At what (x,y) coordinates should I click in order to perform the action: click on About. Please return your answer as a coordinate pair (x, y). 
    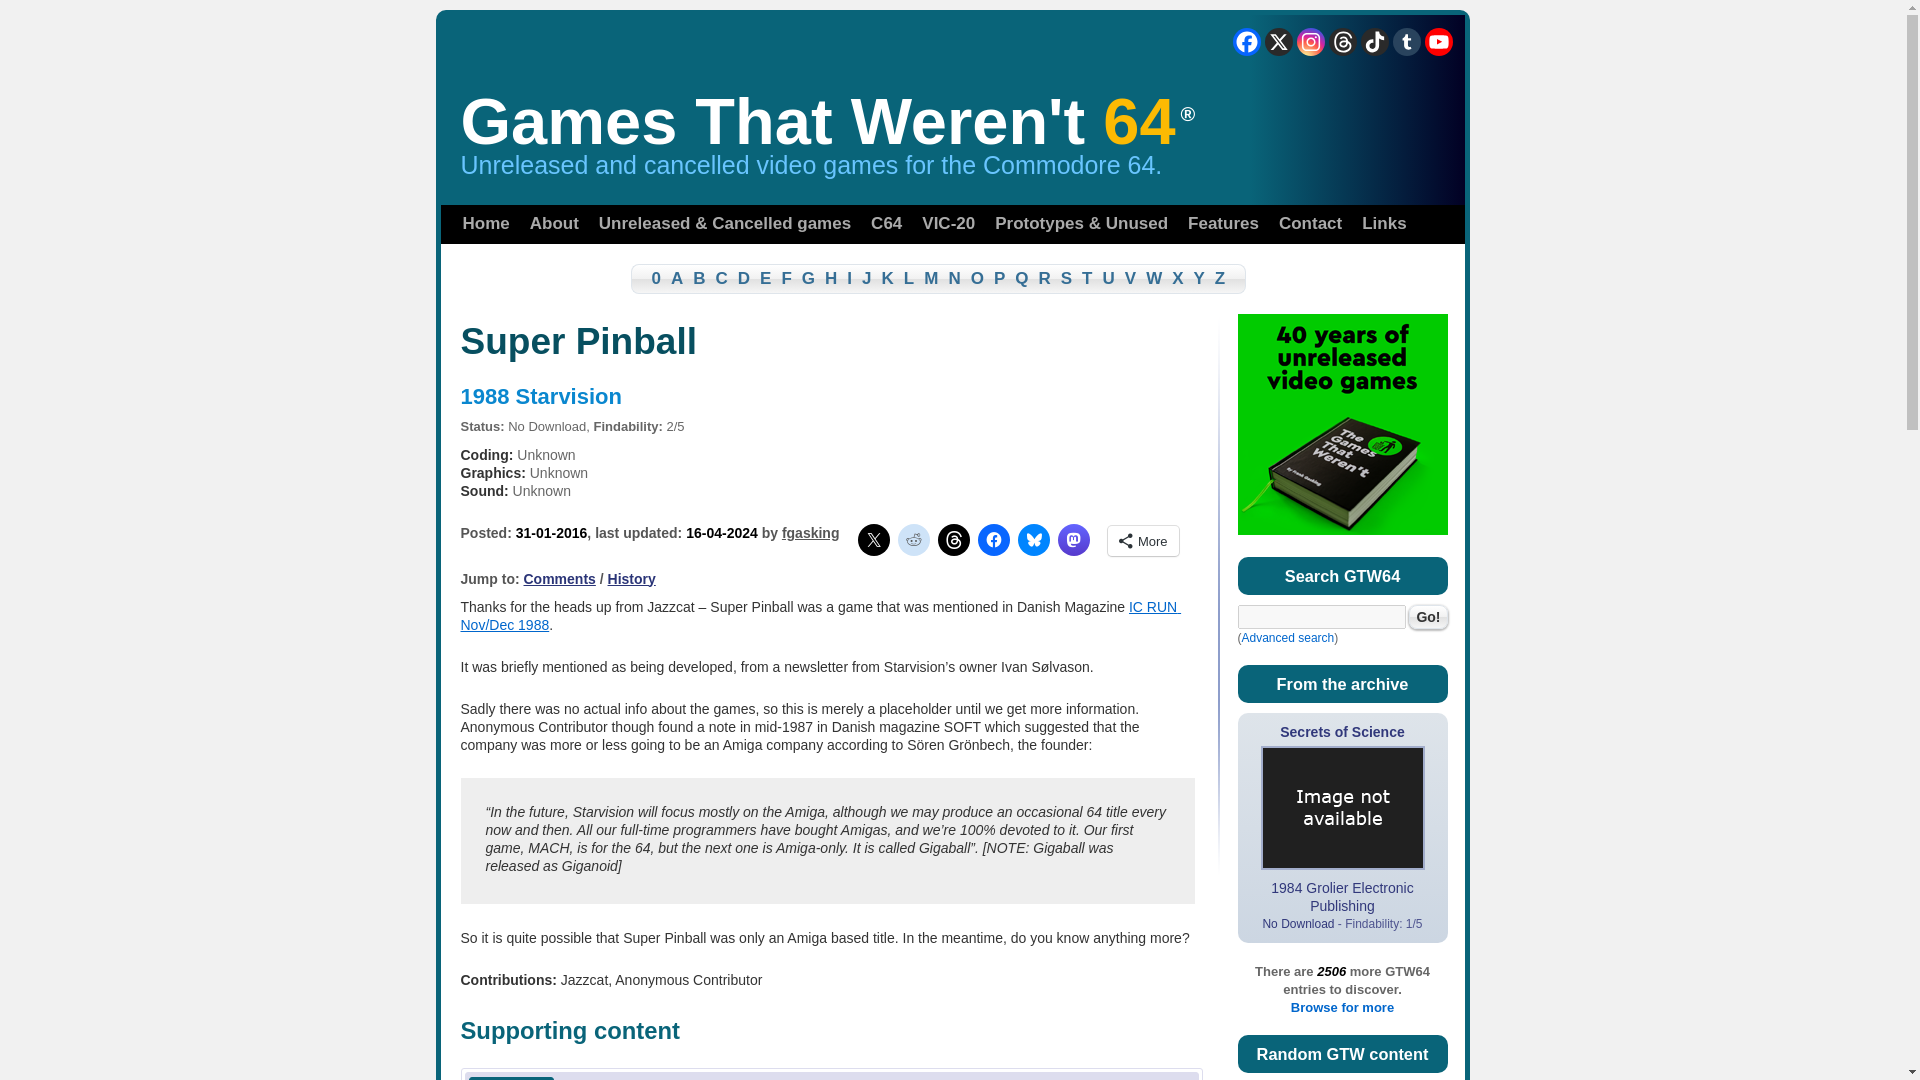
    Looking at the image, I should click on (554, 224).